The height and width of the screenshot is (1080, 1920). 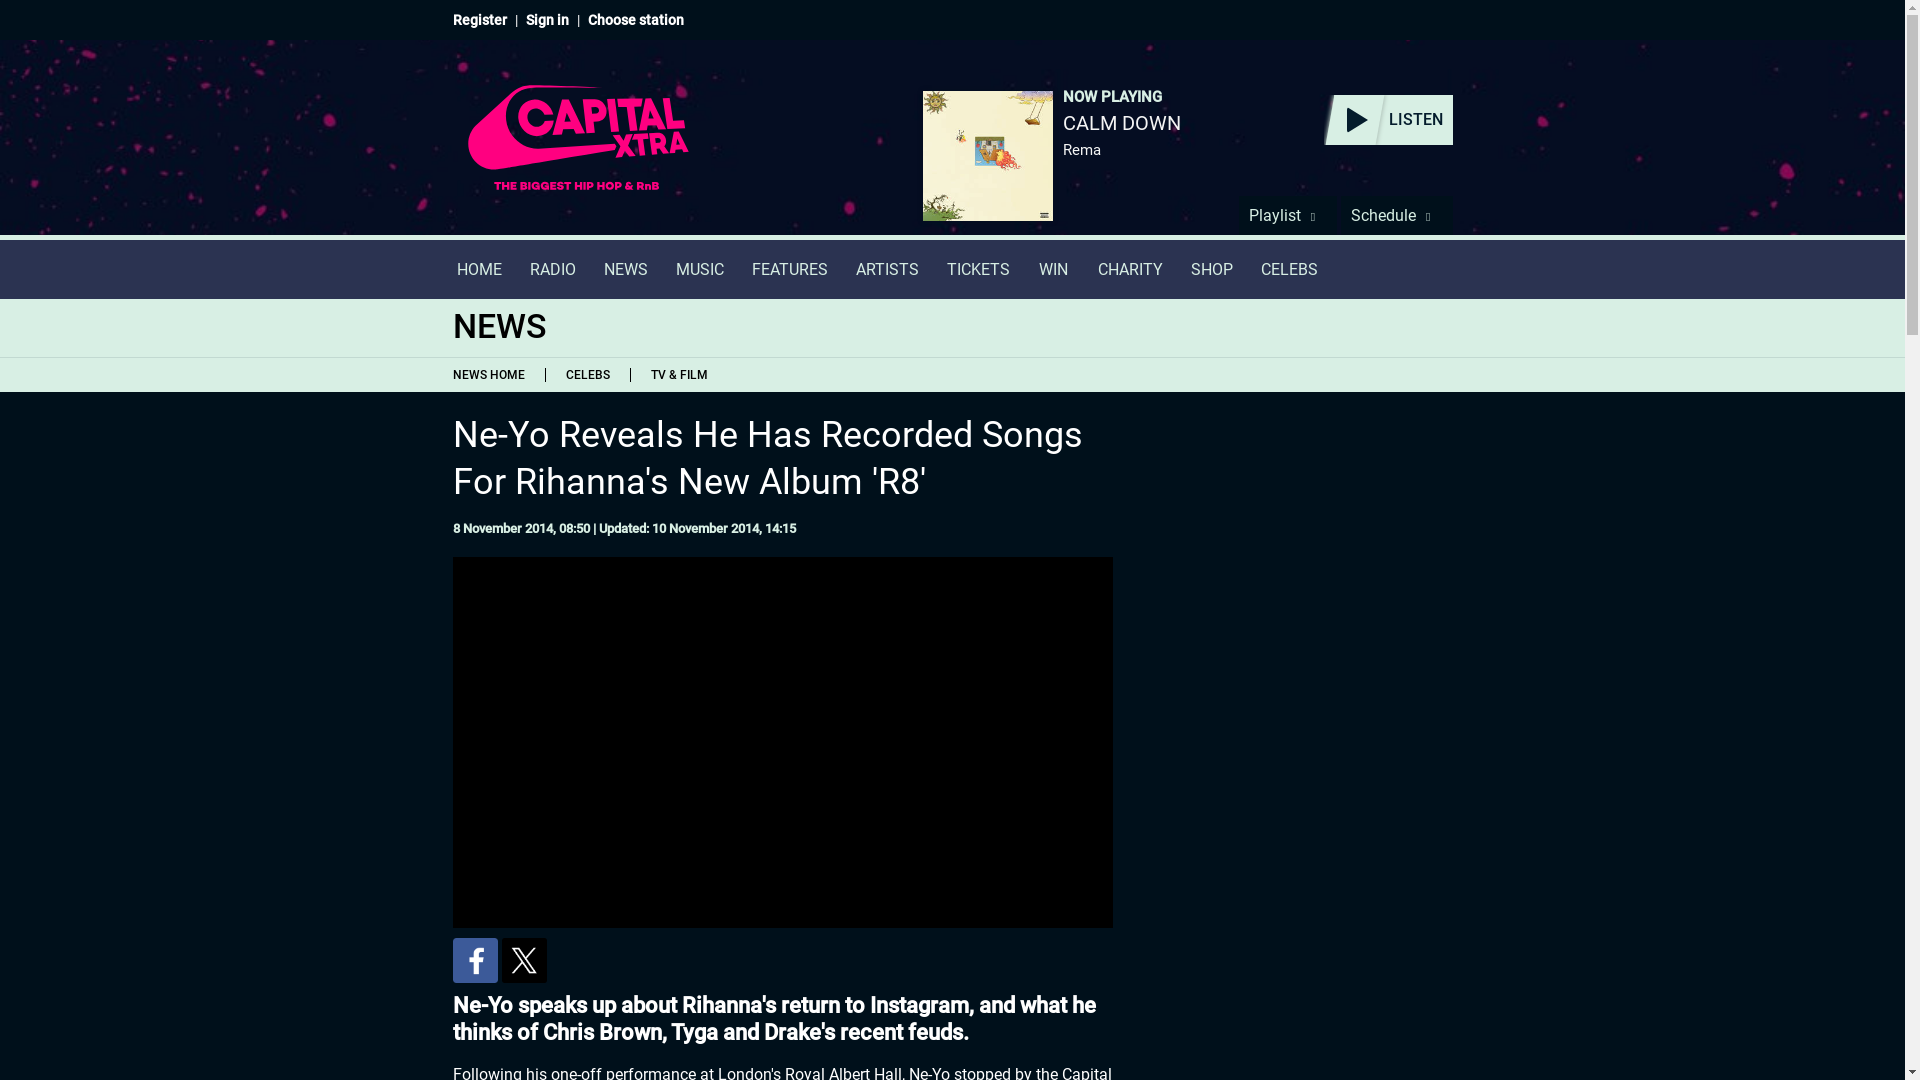 What do you see at coordinates (478, 269) in the screenshot?
I see `HOME` at bounding box center [478, 269].